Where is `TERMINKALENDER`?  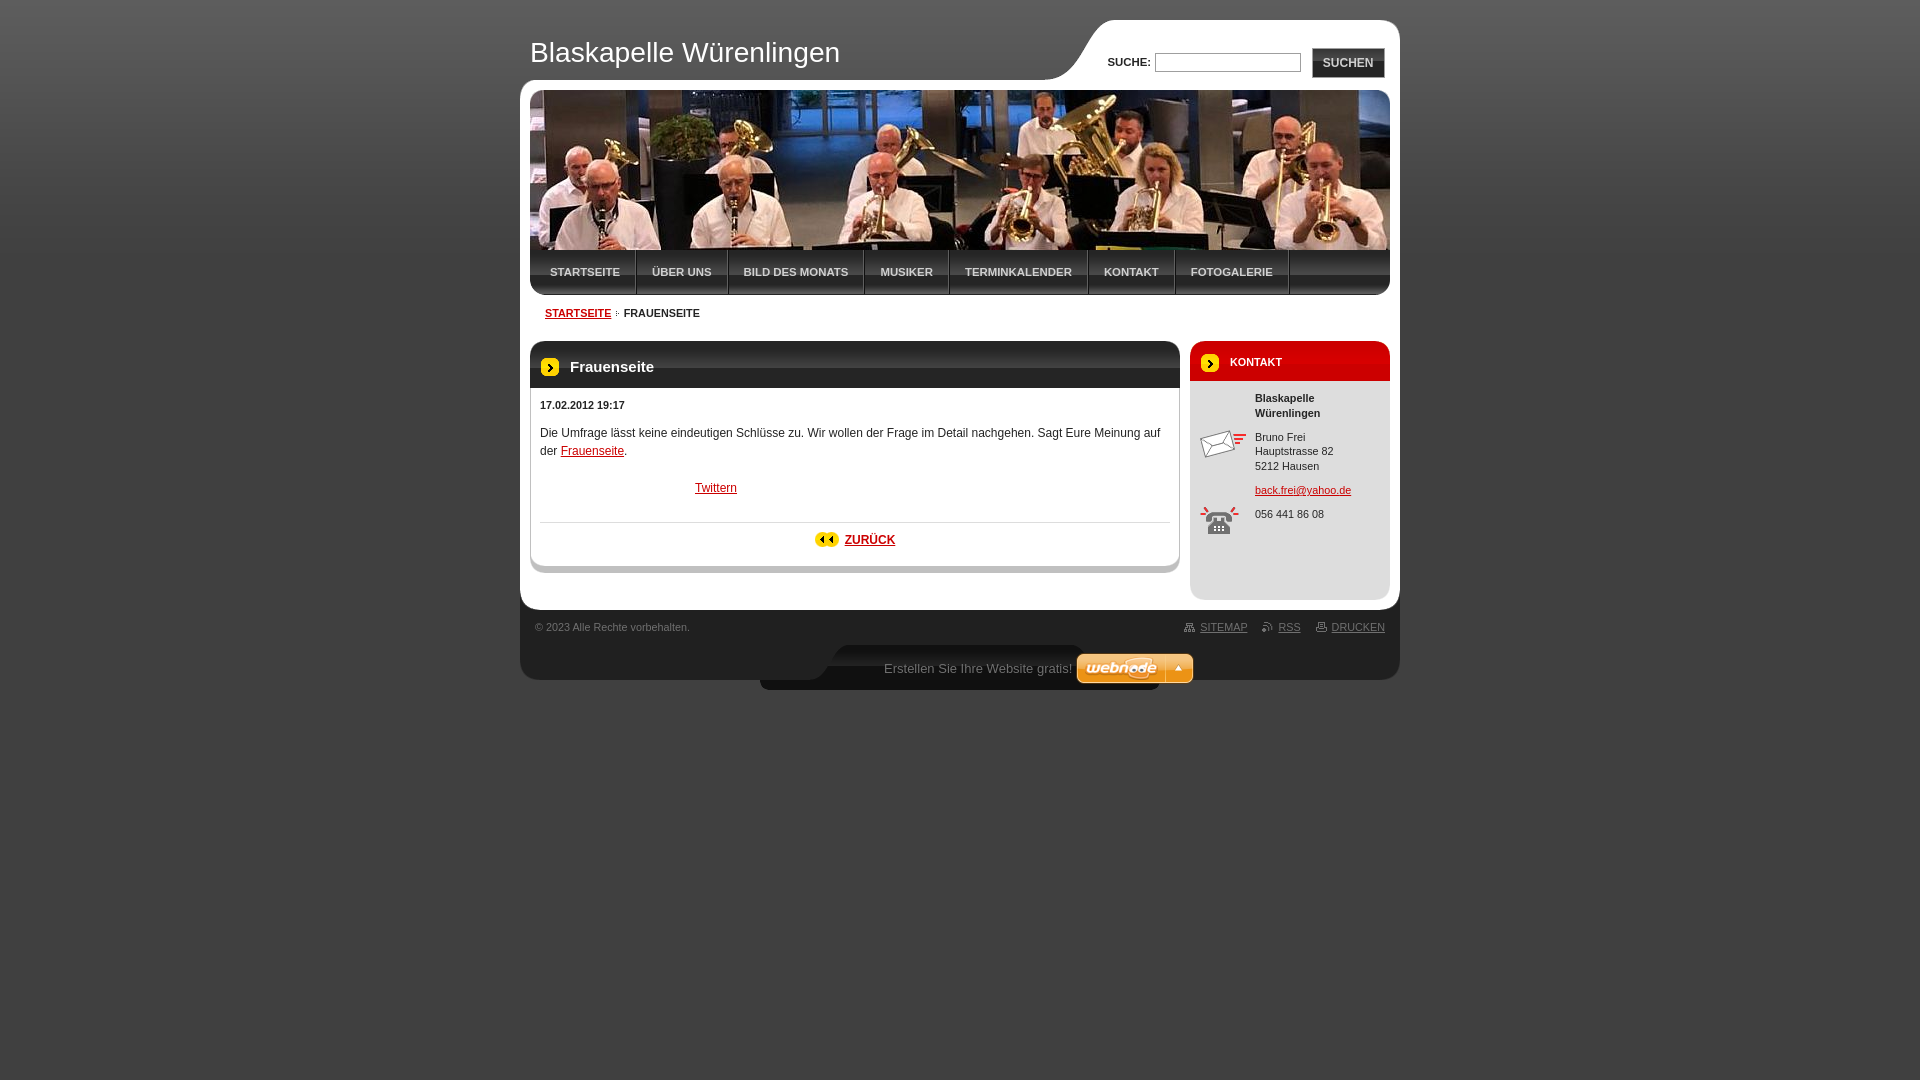
TERMINKALENDER is located at coordinates (1019, 272).